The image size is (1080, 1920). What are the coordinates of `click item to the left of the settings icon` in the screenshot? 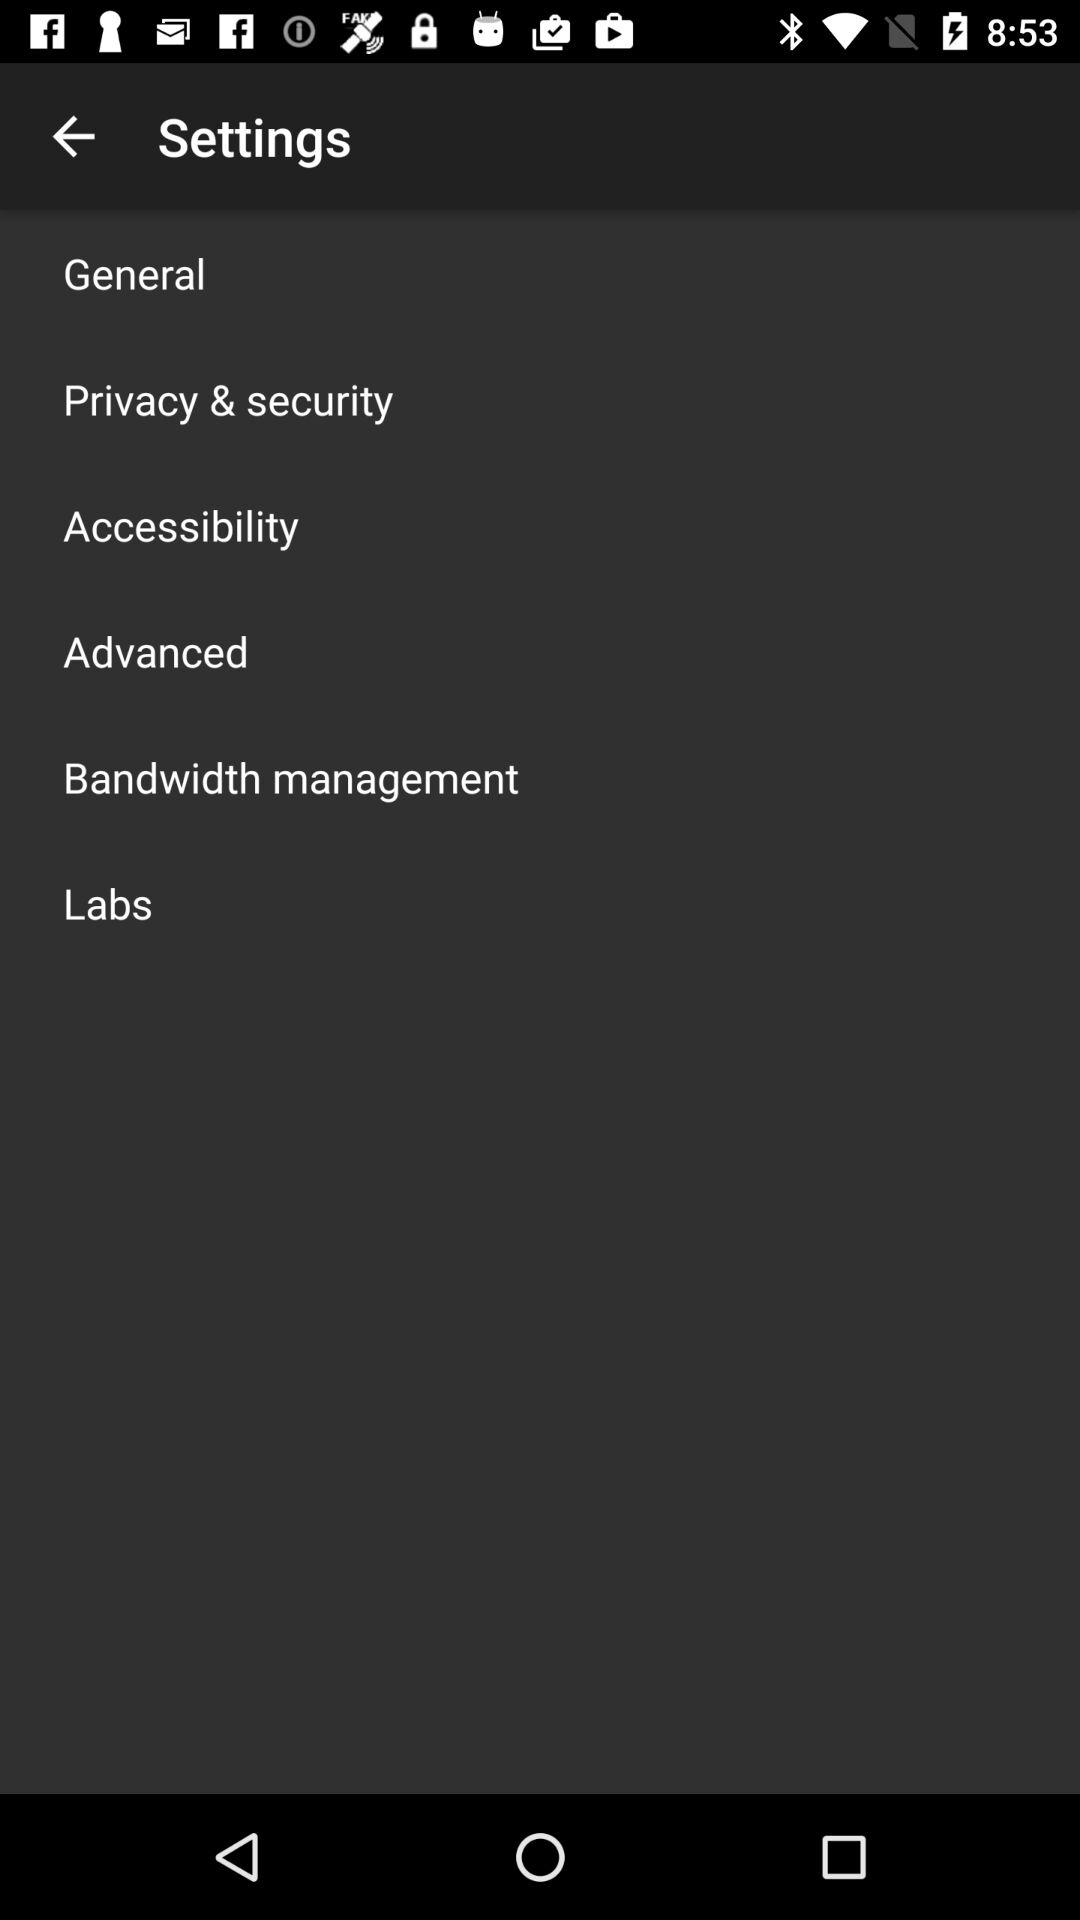 It's located at (73, 136).